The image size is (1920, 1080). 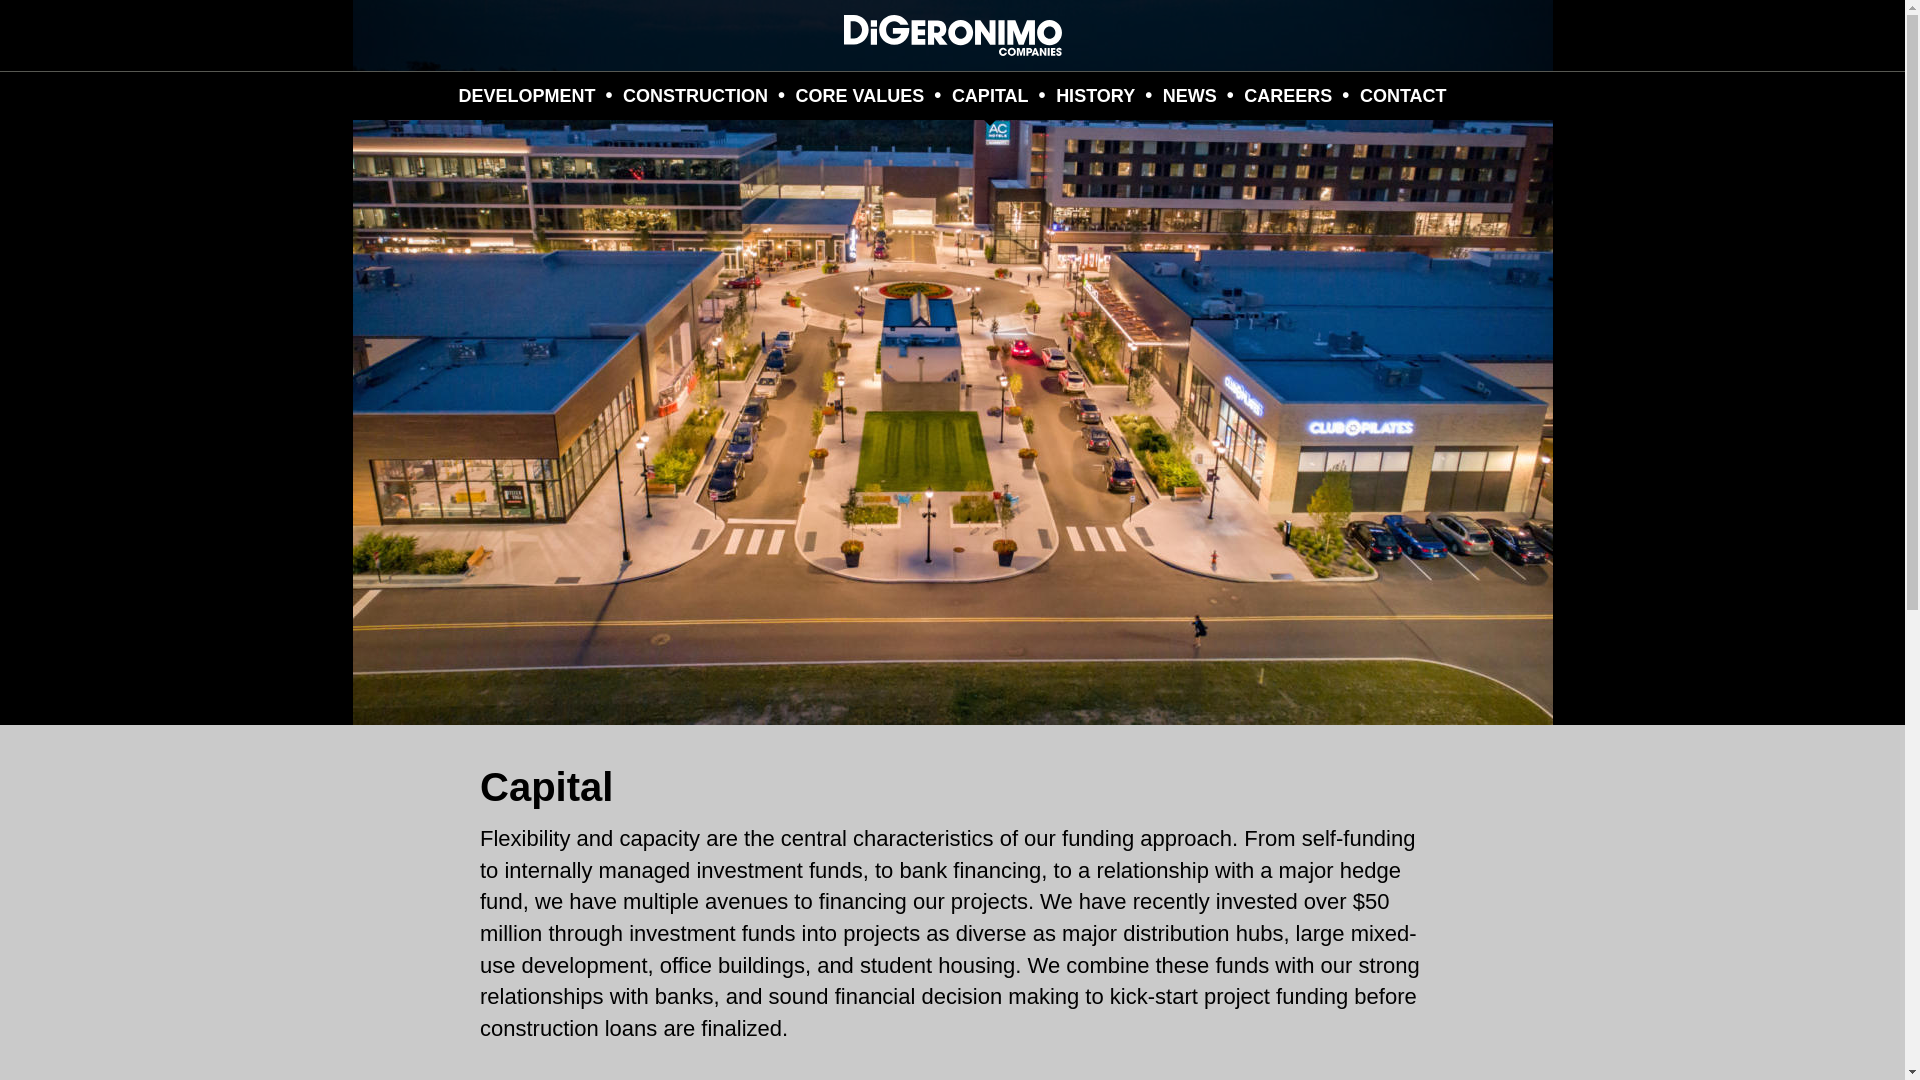 What do you see at coordinates (696, 96) in the screenshot?
I see `CONSTRUCTION` at bounding box center [696, 96].